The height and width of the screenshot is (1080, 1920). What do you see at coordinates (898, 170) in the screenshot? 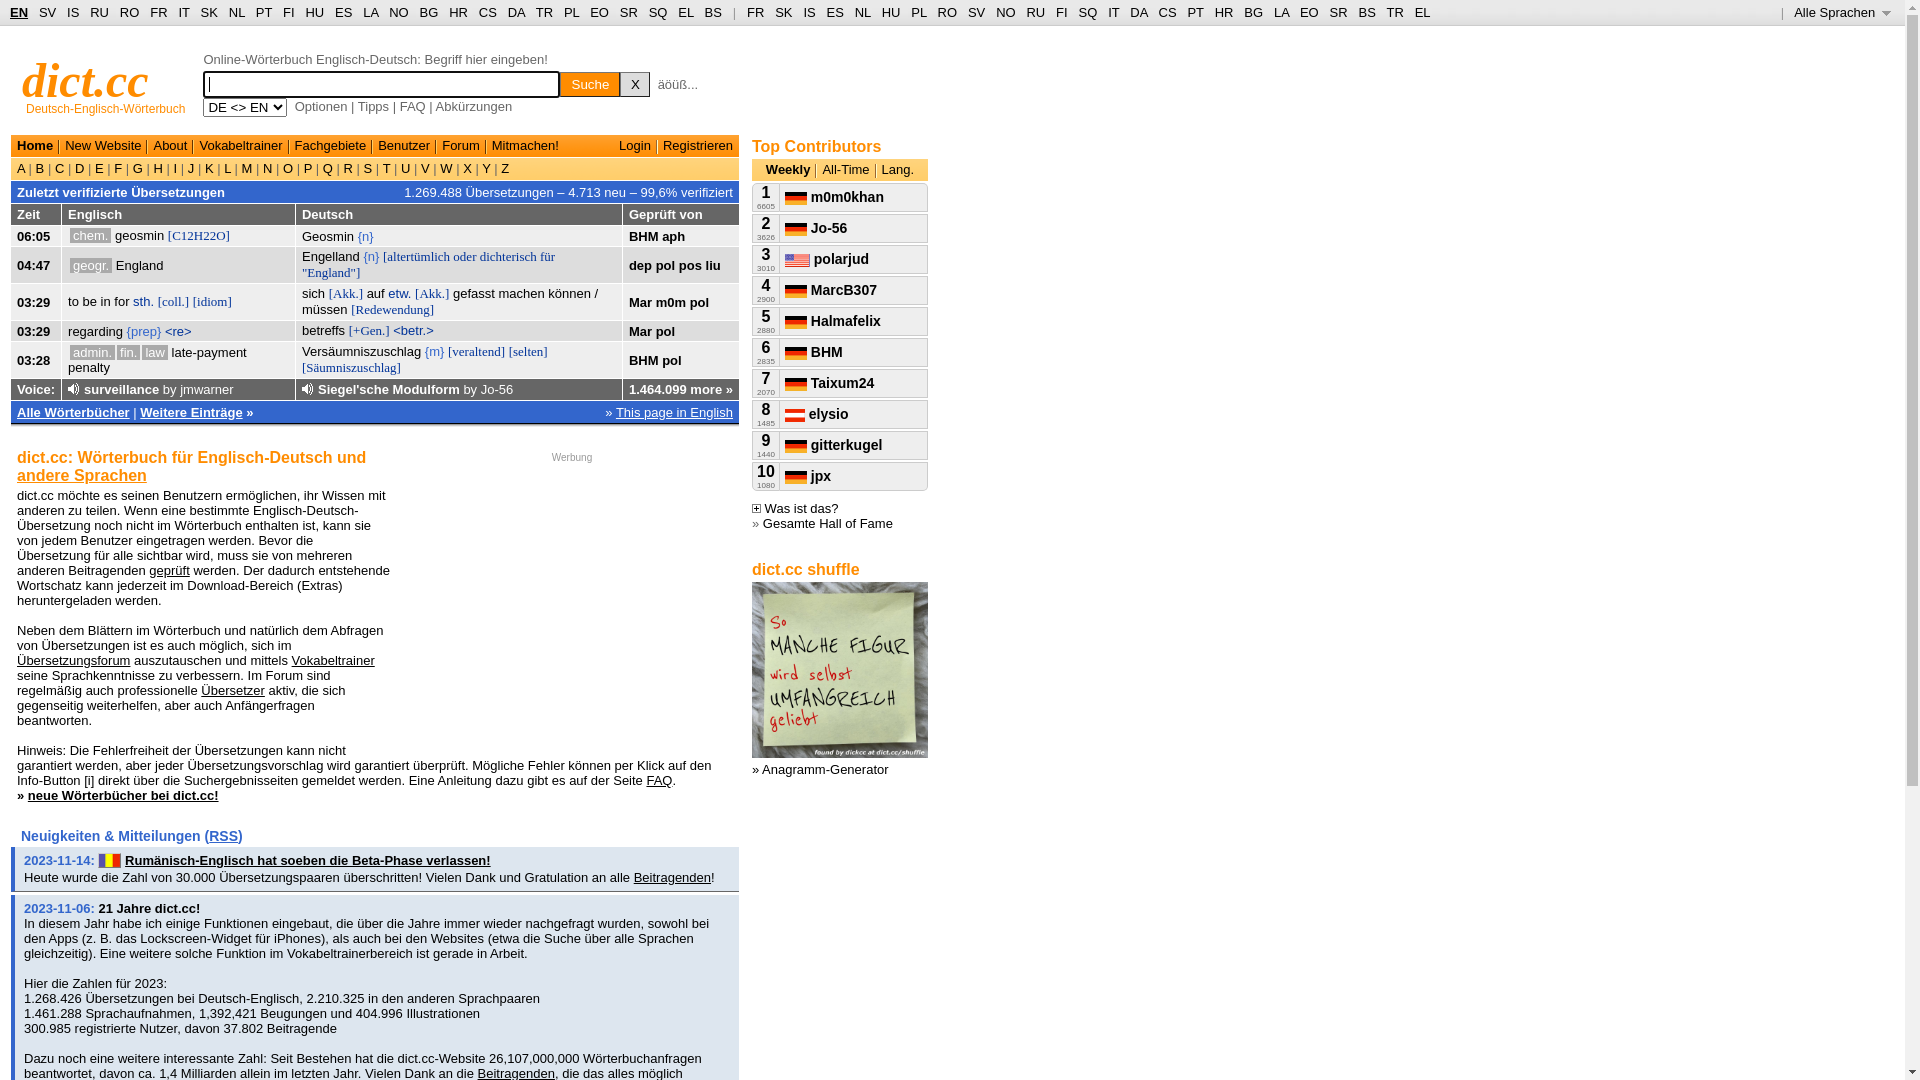
I see `Lang.` at bounding box center [898, 170].